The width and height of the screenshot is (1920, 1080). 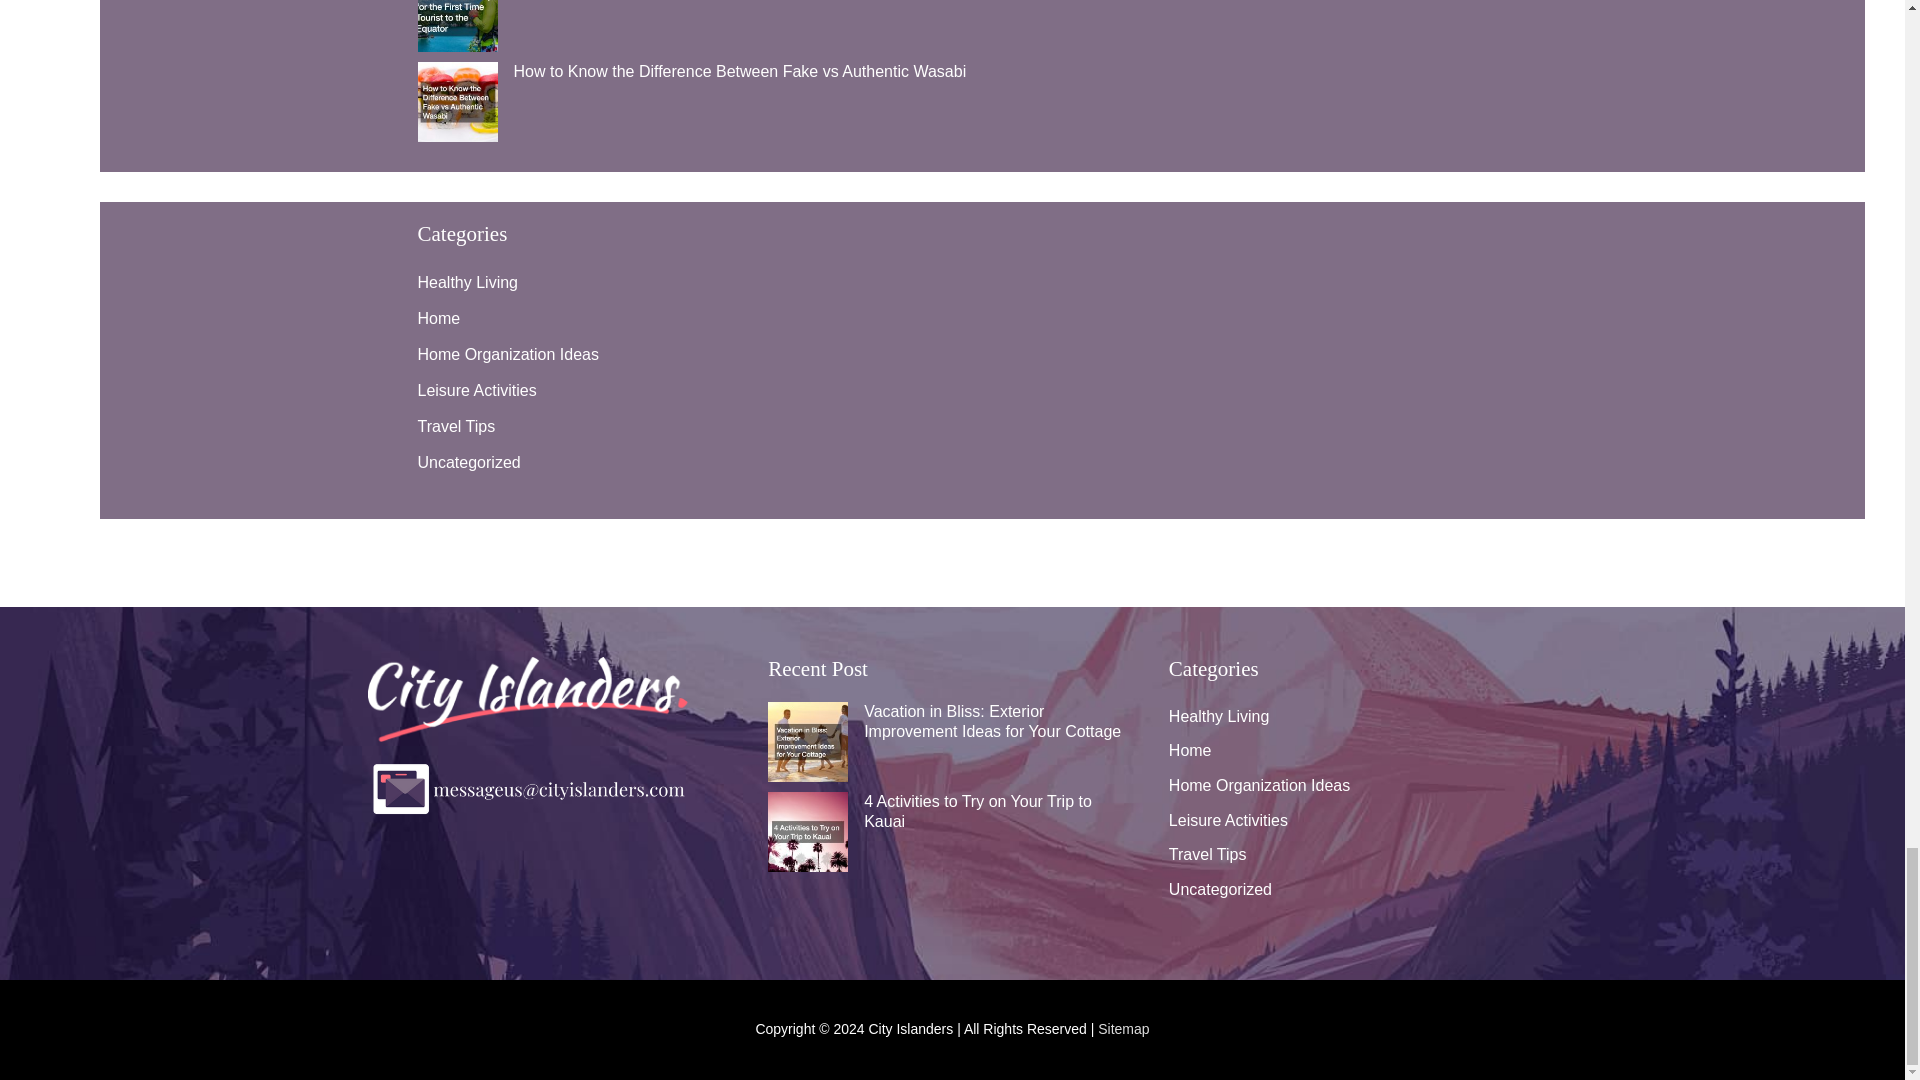 I want to click on Leisure Activities, so click(x=478, y=390).